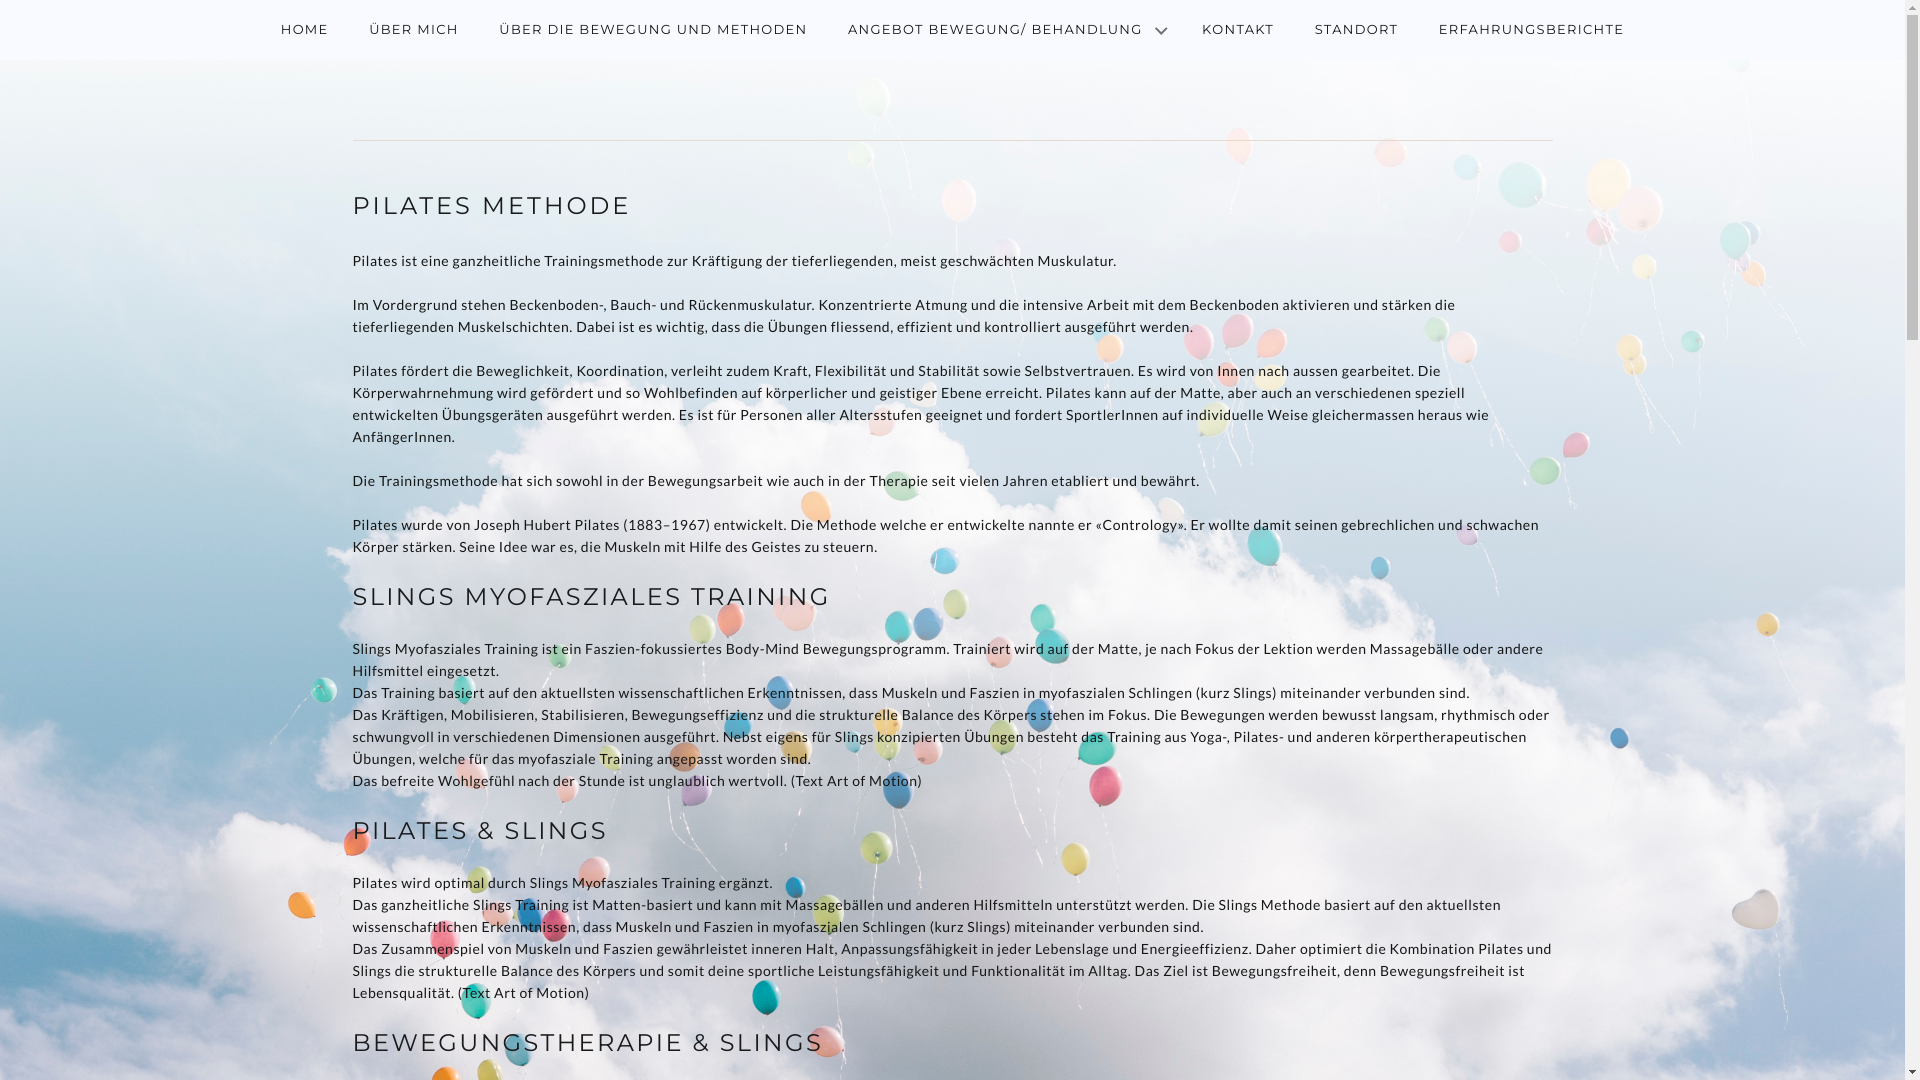 This screenshot has width=1920, height=1080. What do you see at coordinates (1357, 30) in the screenshot?
I see `STANDORT` at bounding box center [1357, 30].